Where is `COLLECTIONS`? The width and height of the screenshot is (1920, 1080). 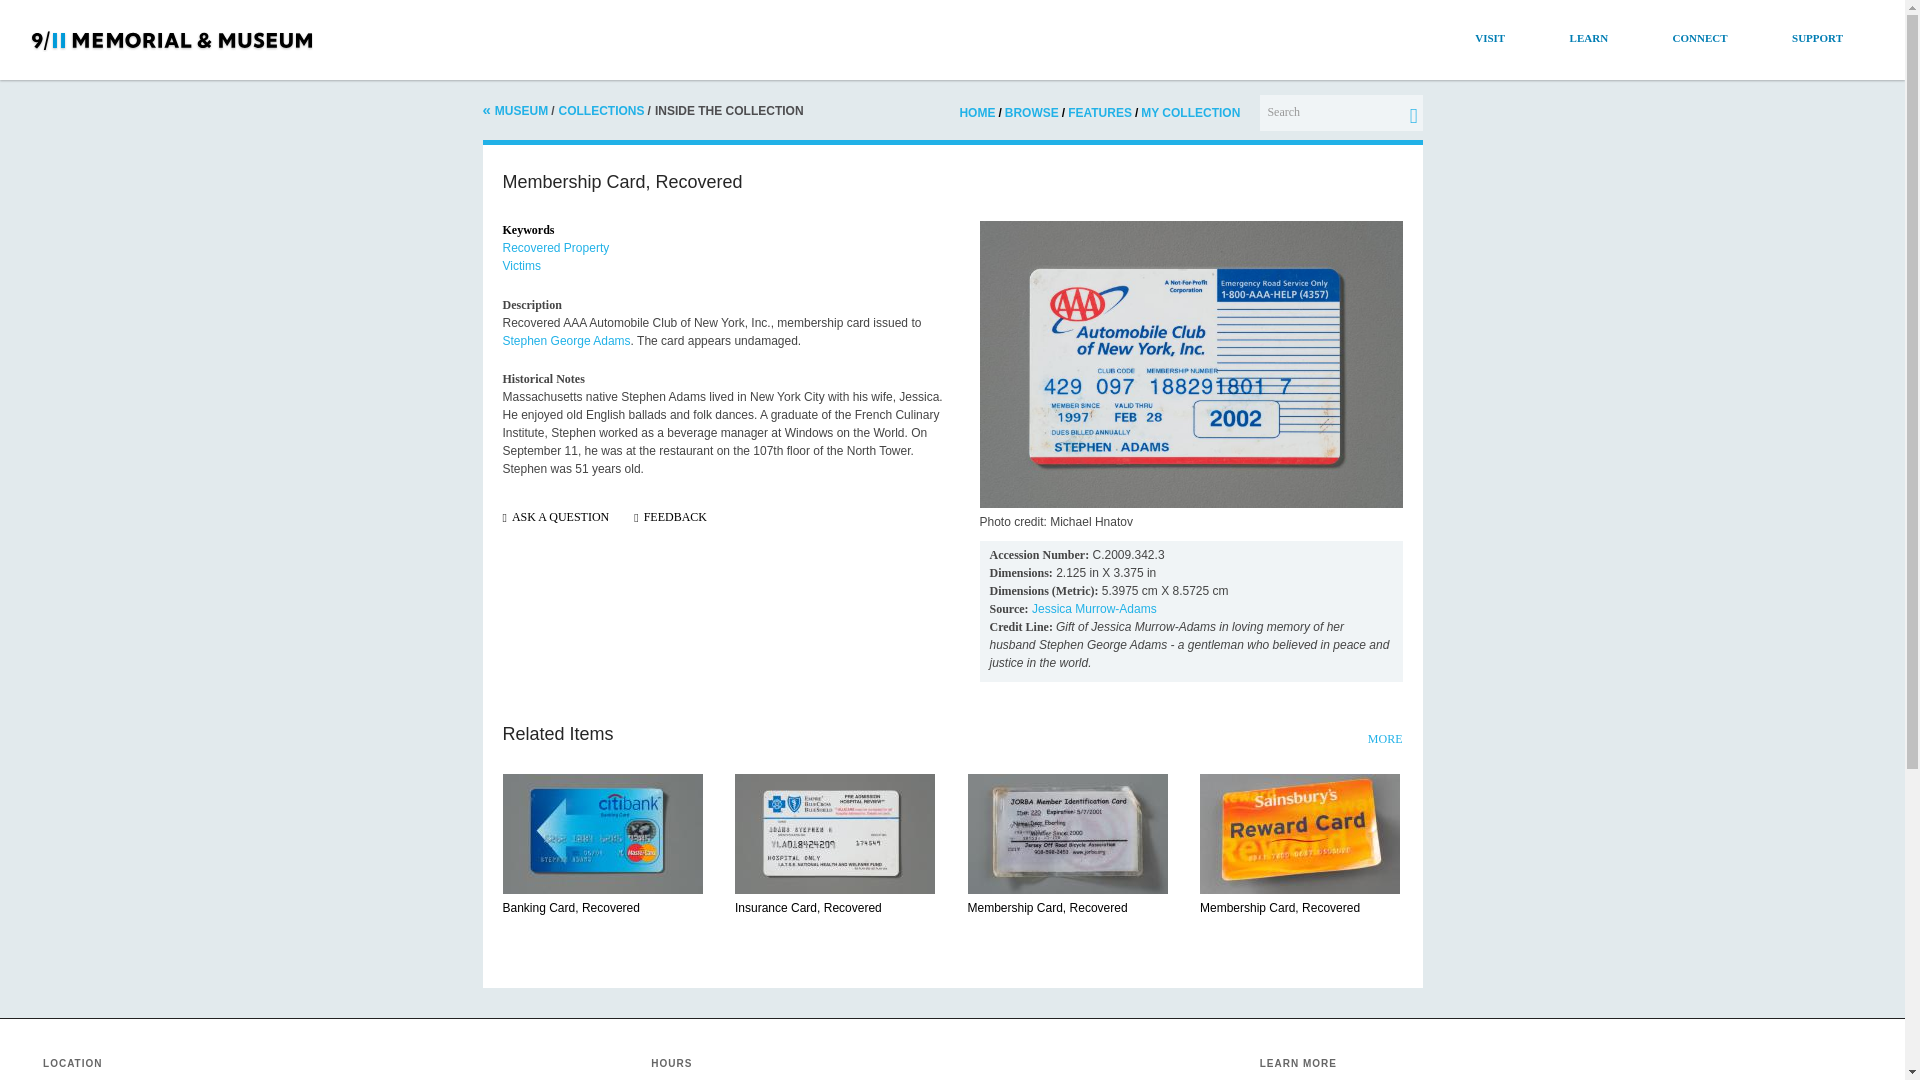
COLLECTIONS is located at coordinates (602, 110).